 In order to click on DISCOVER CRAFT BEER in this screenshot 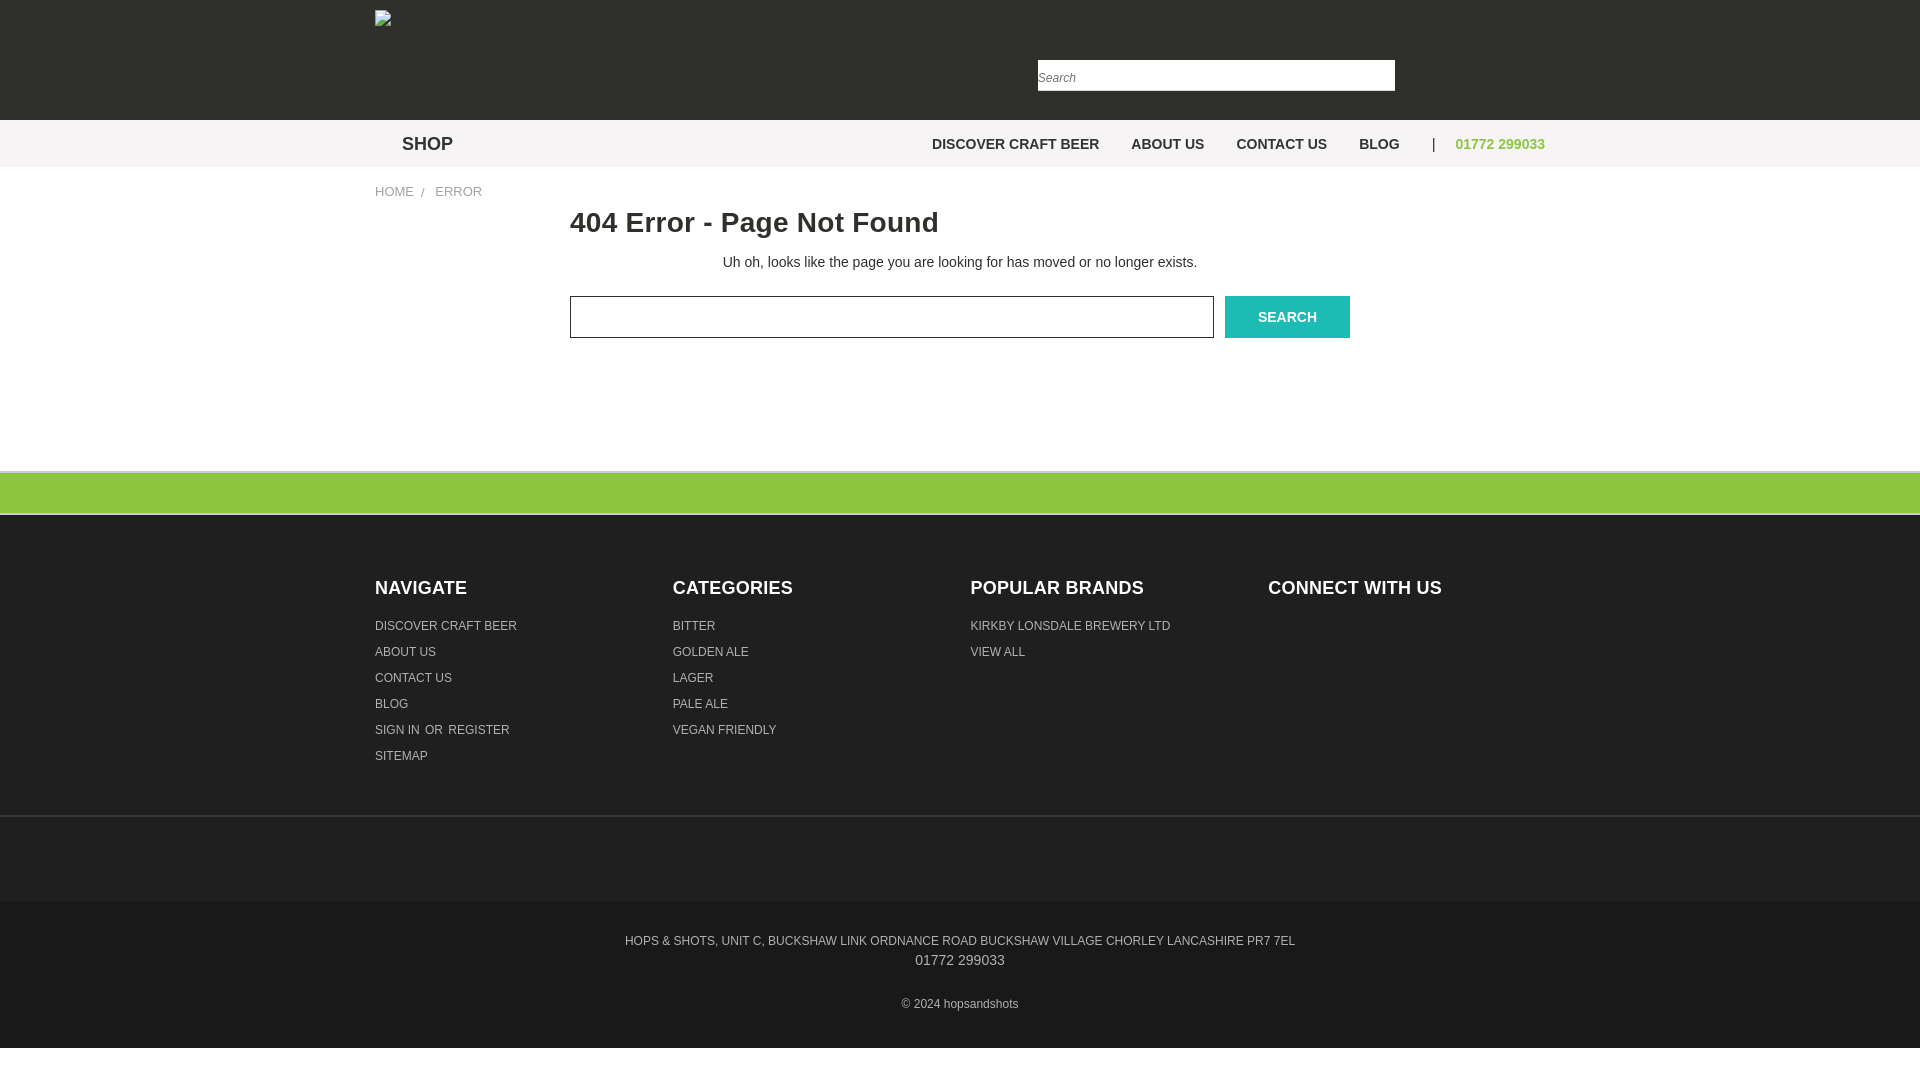, I will do `click(1015, 142)`.